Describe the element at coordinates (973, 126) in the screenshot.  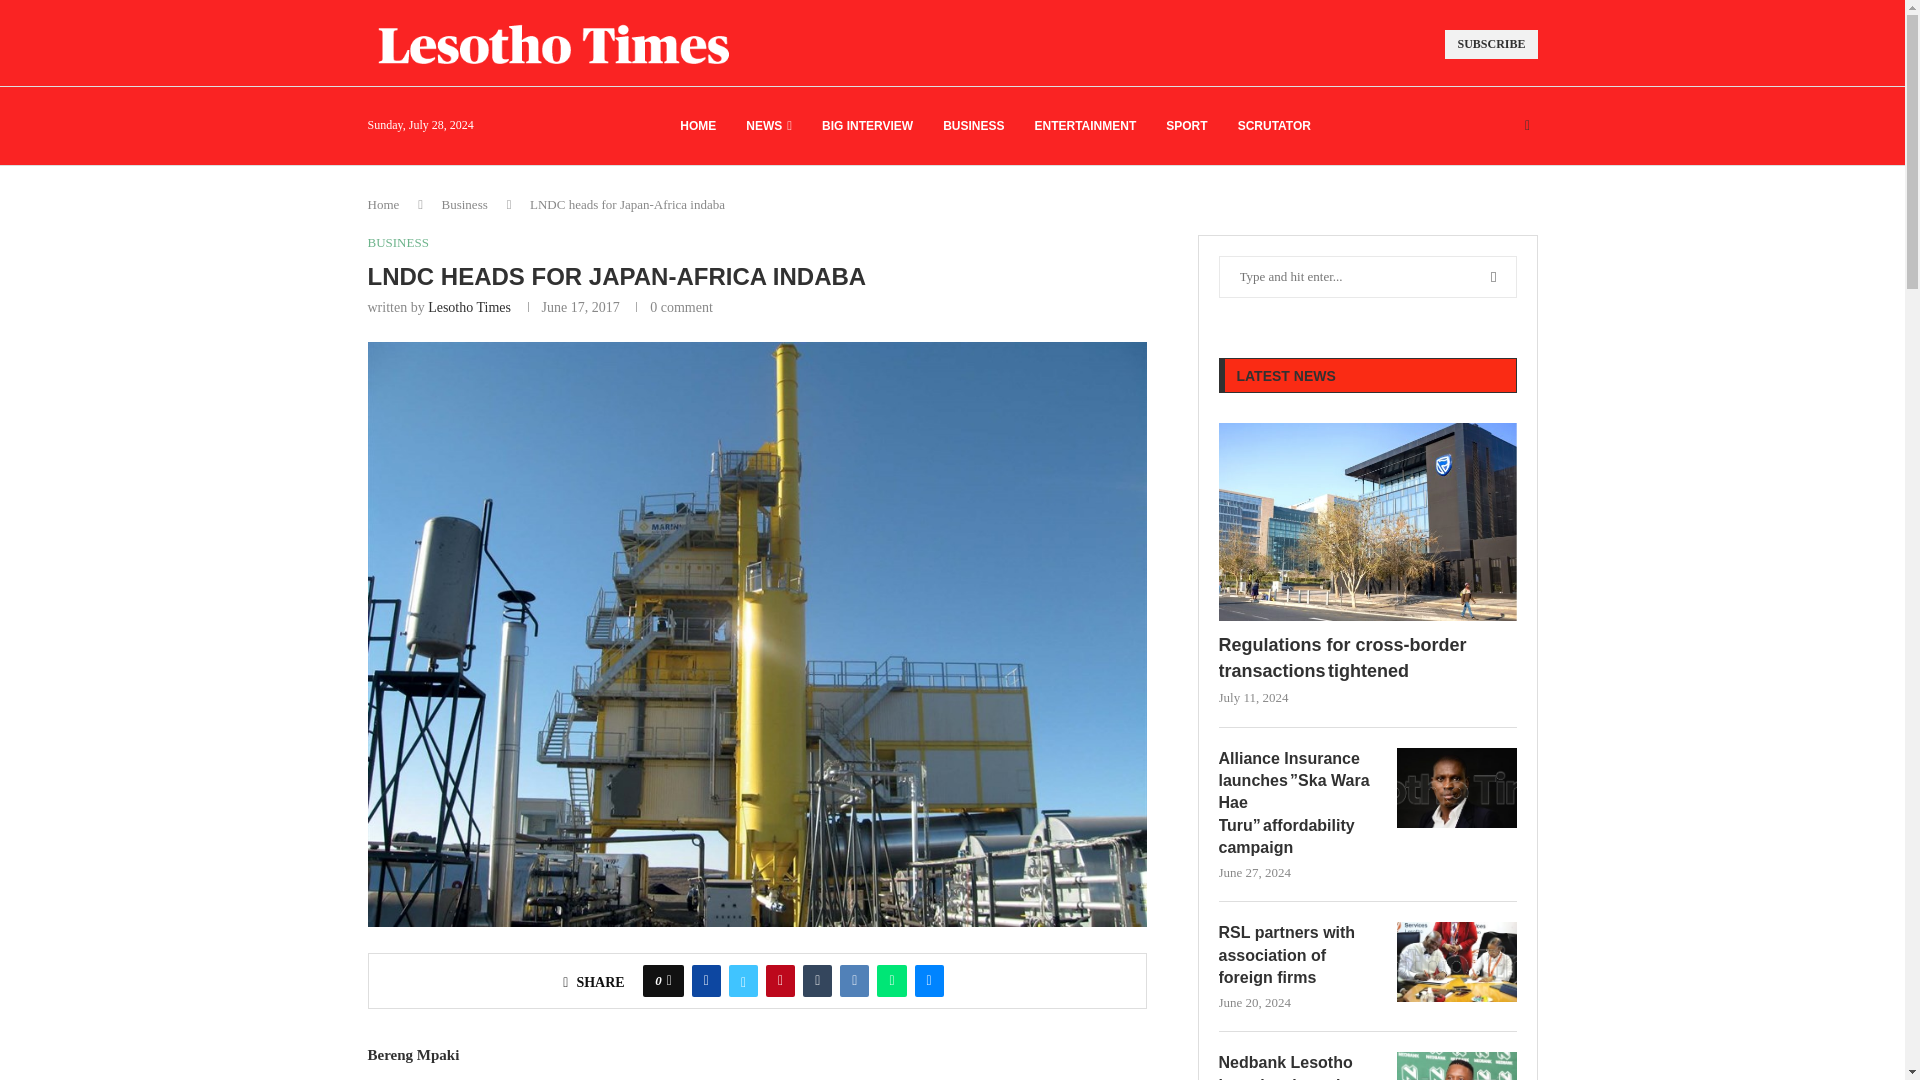
I see `BUSINESS` at that location.